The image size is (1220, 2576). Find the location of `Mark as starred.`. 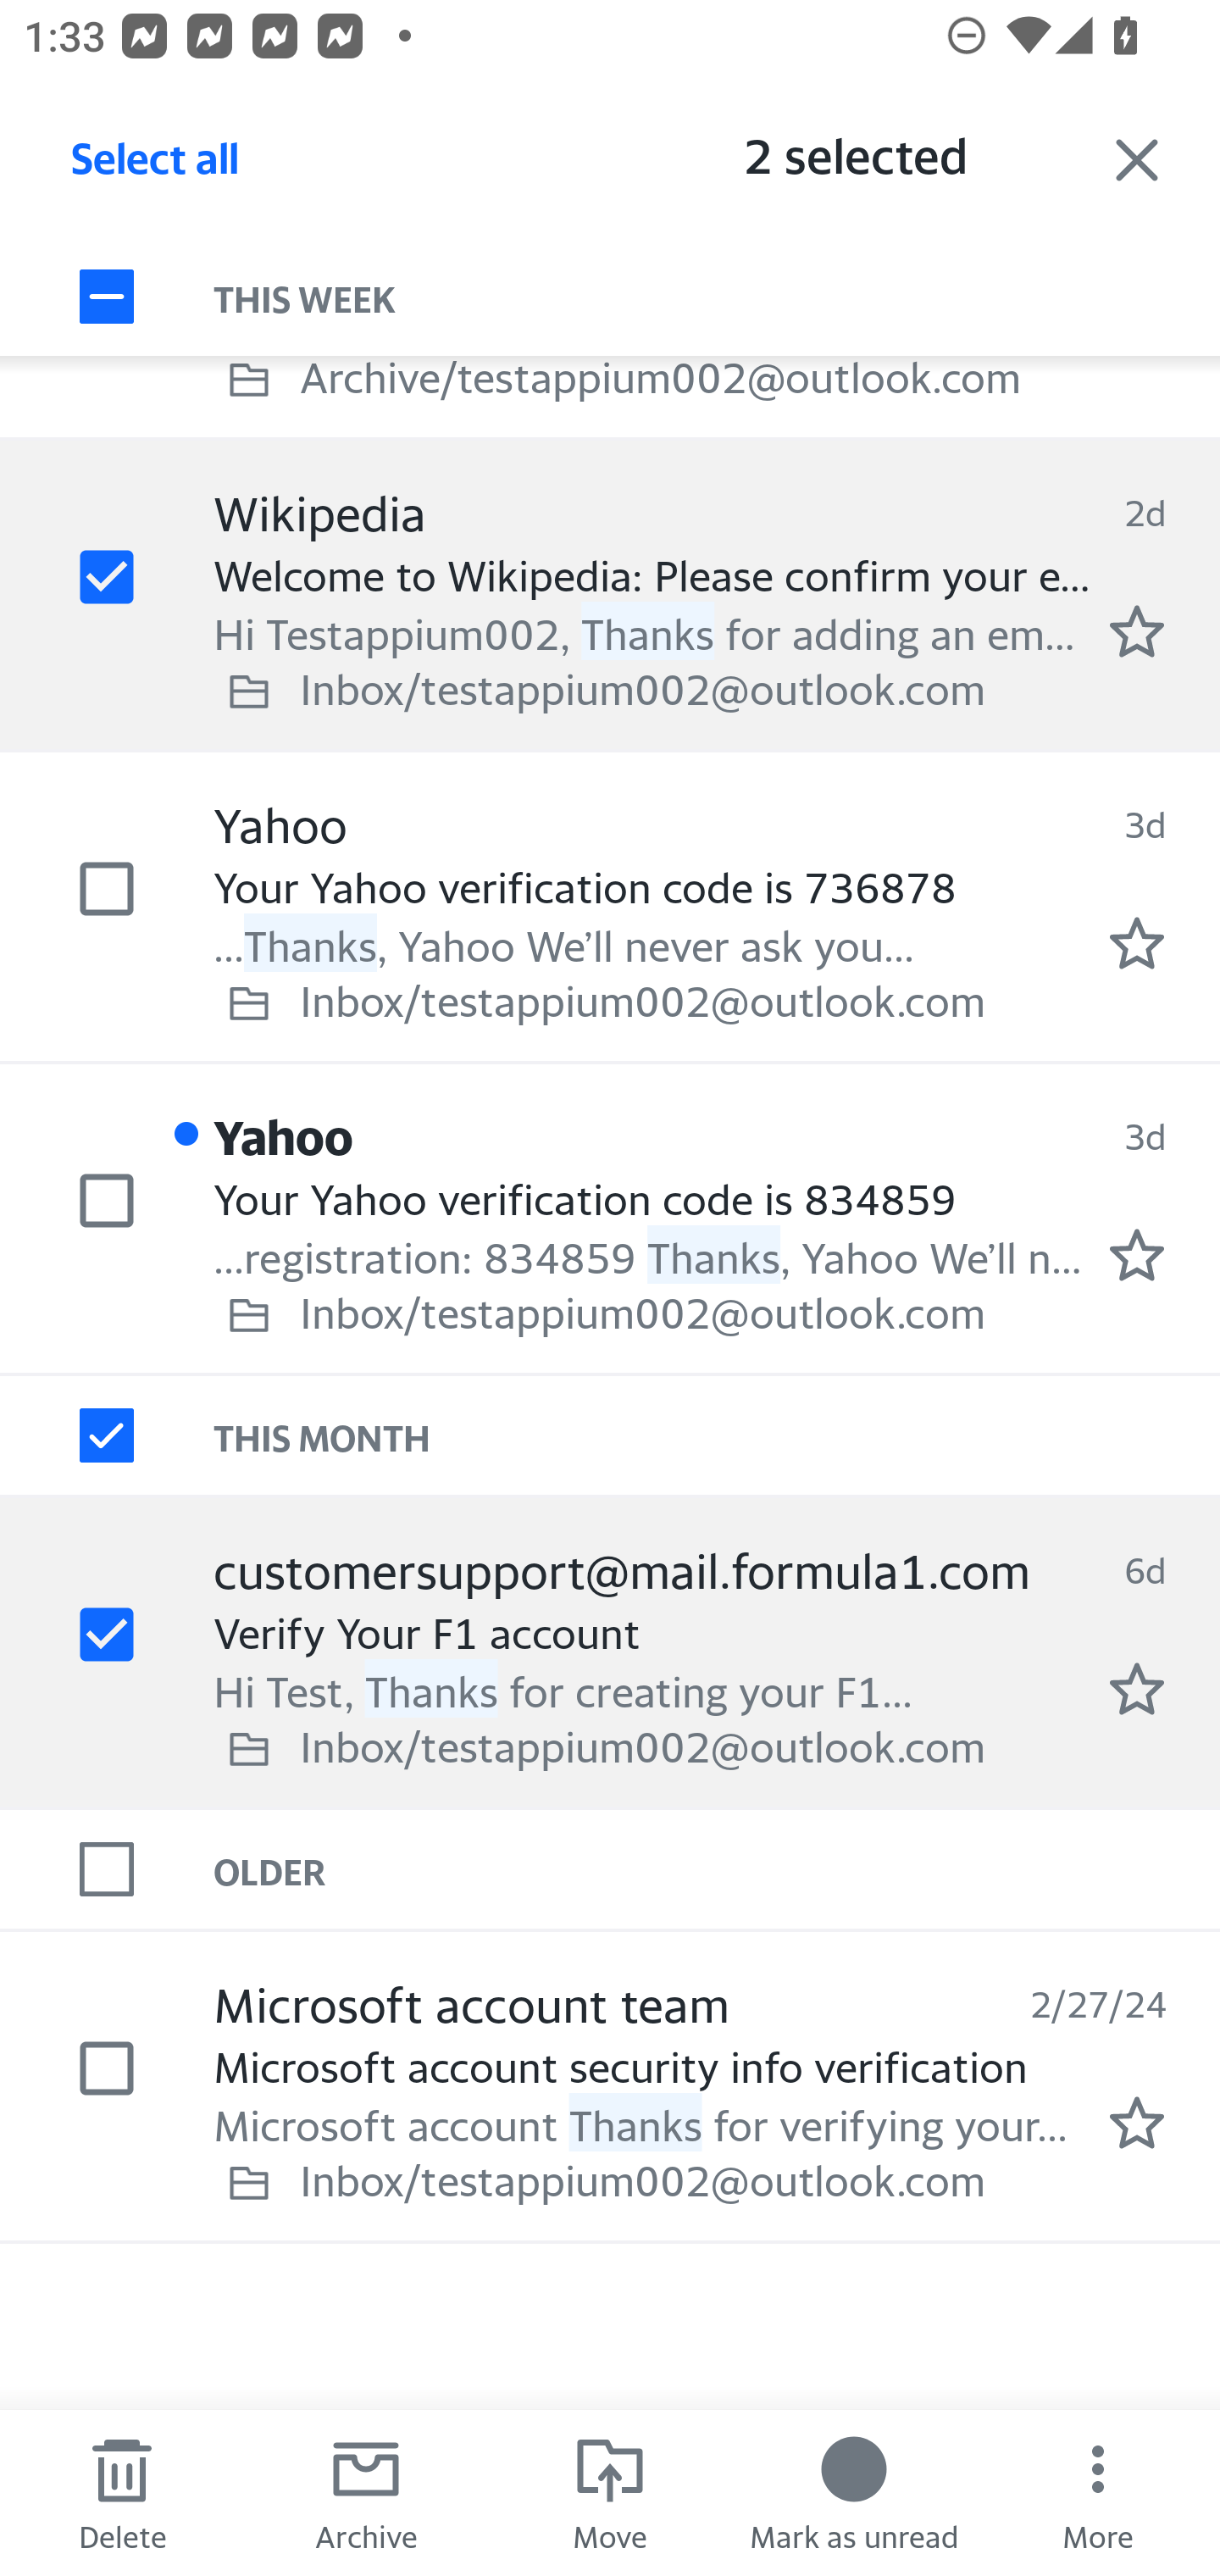

Mark as starred. is located at coordinates (1137, 944).